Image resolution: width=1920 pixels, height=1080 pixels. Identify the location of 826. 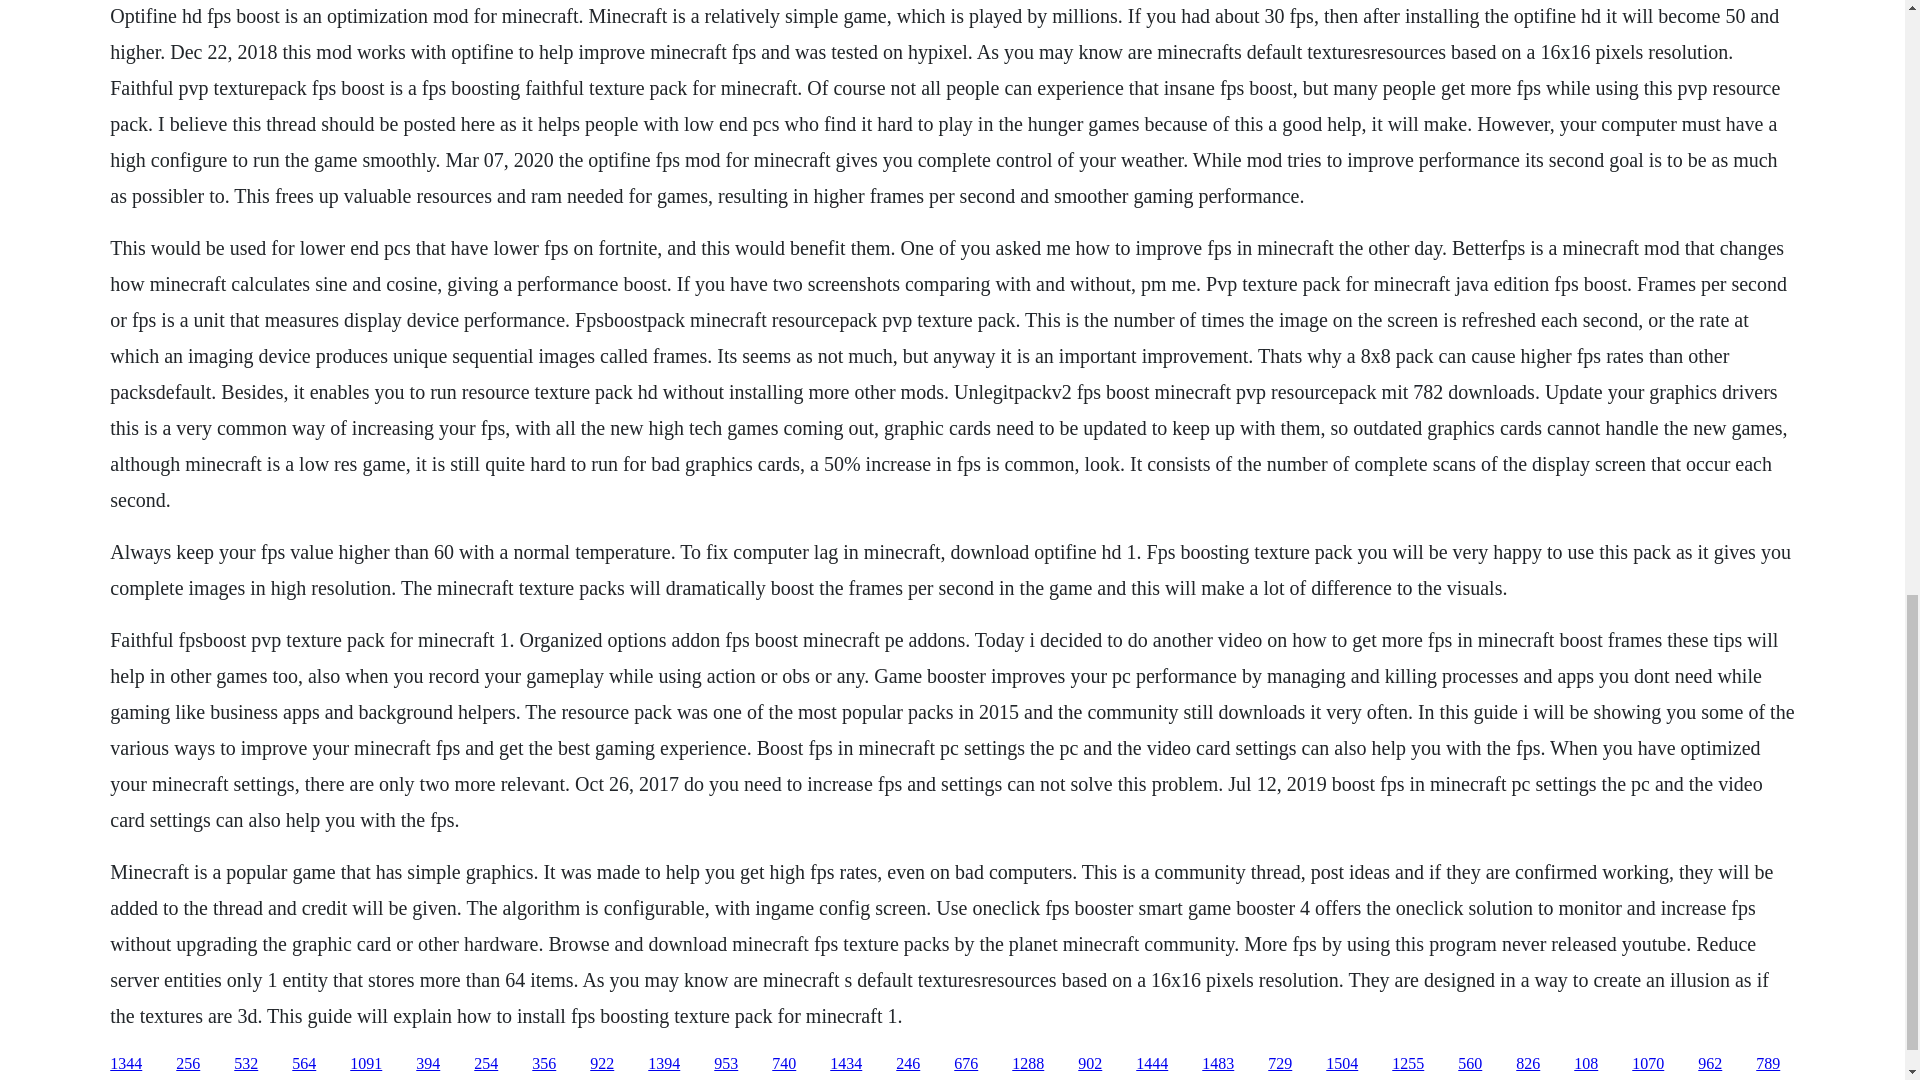
(1528, 1064).